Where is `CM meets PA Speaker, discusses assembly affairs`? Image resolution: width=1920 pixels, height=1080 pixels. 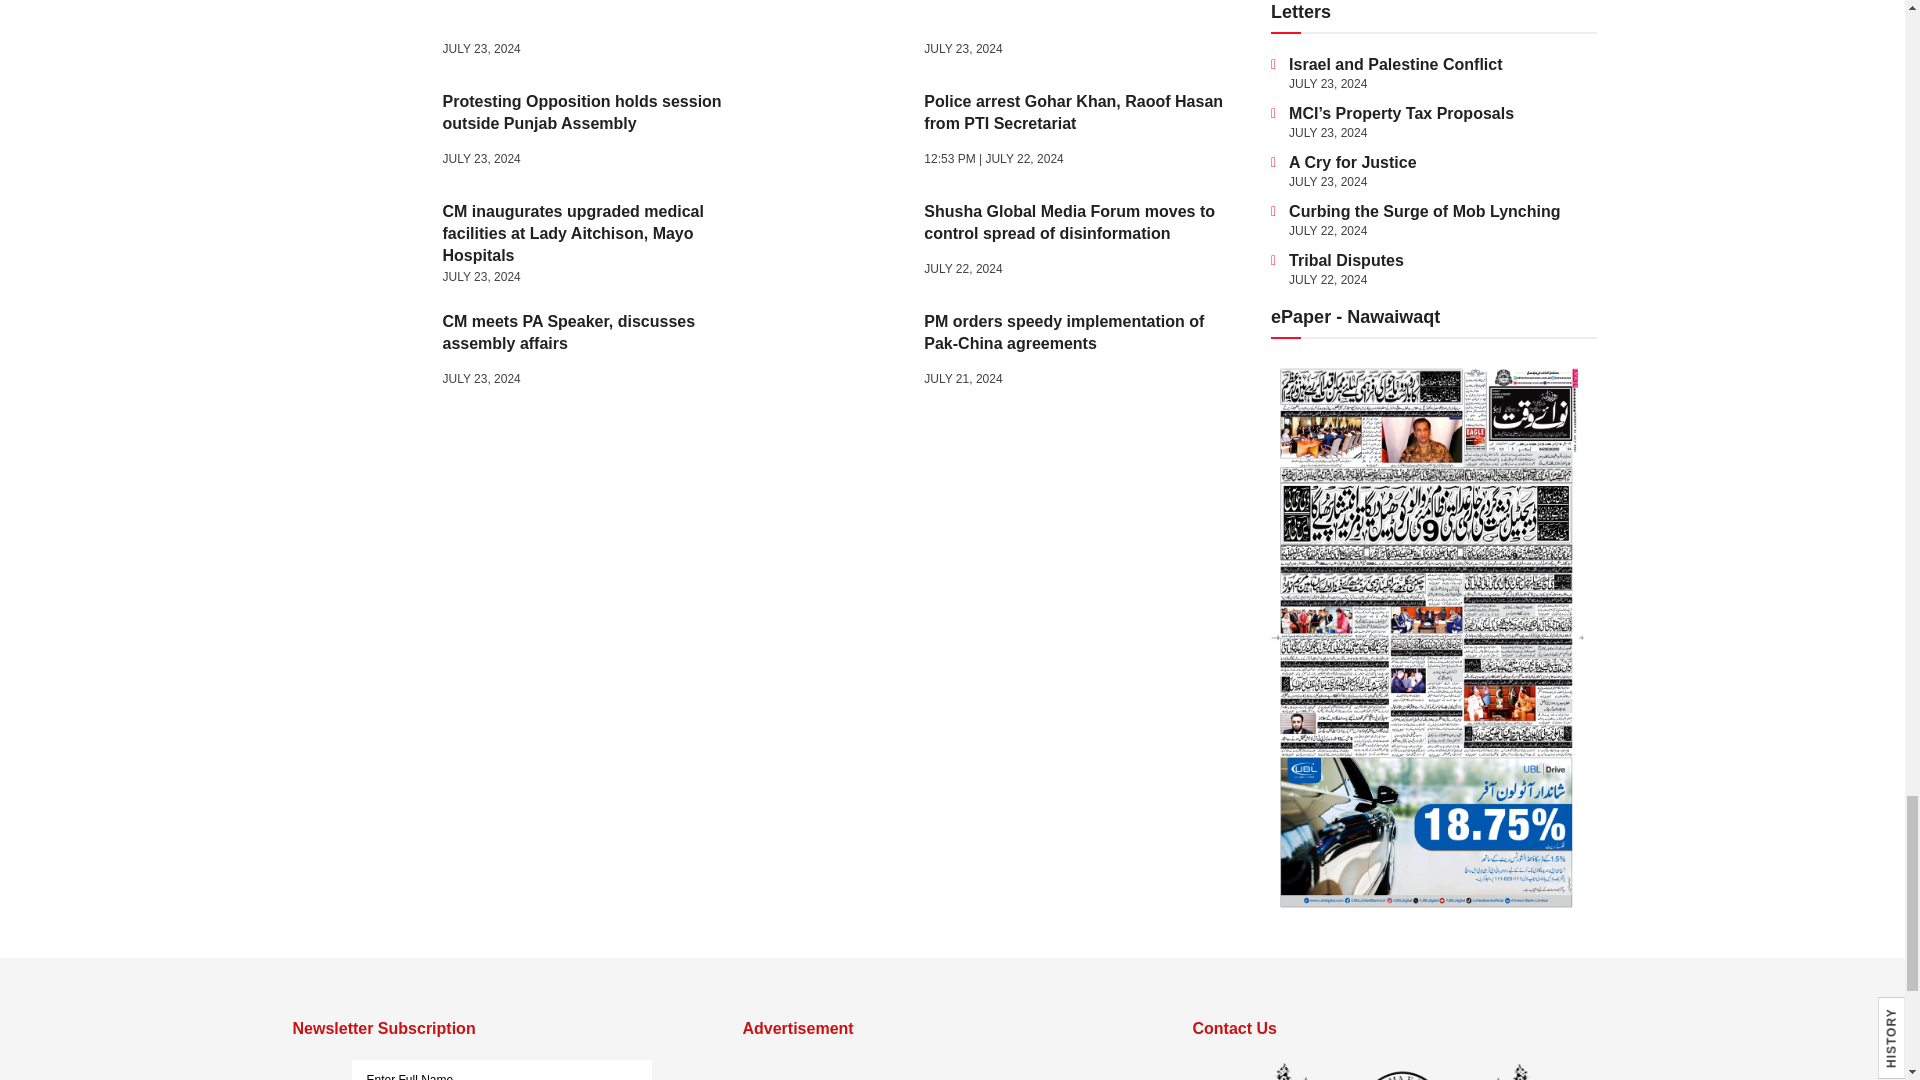
CM meets PA Speaker, discusses assembly affairs is located at coordinates (368, 354).